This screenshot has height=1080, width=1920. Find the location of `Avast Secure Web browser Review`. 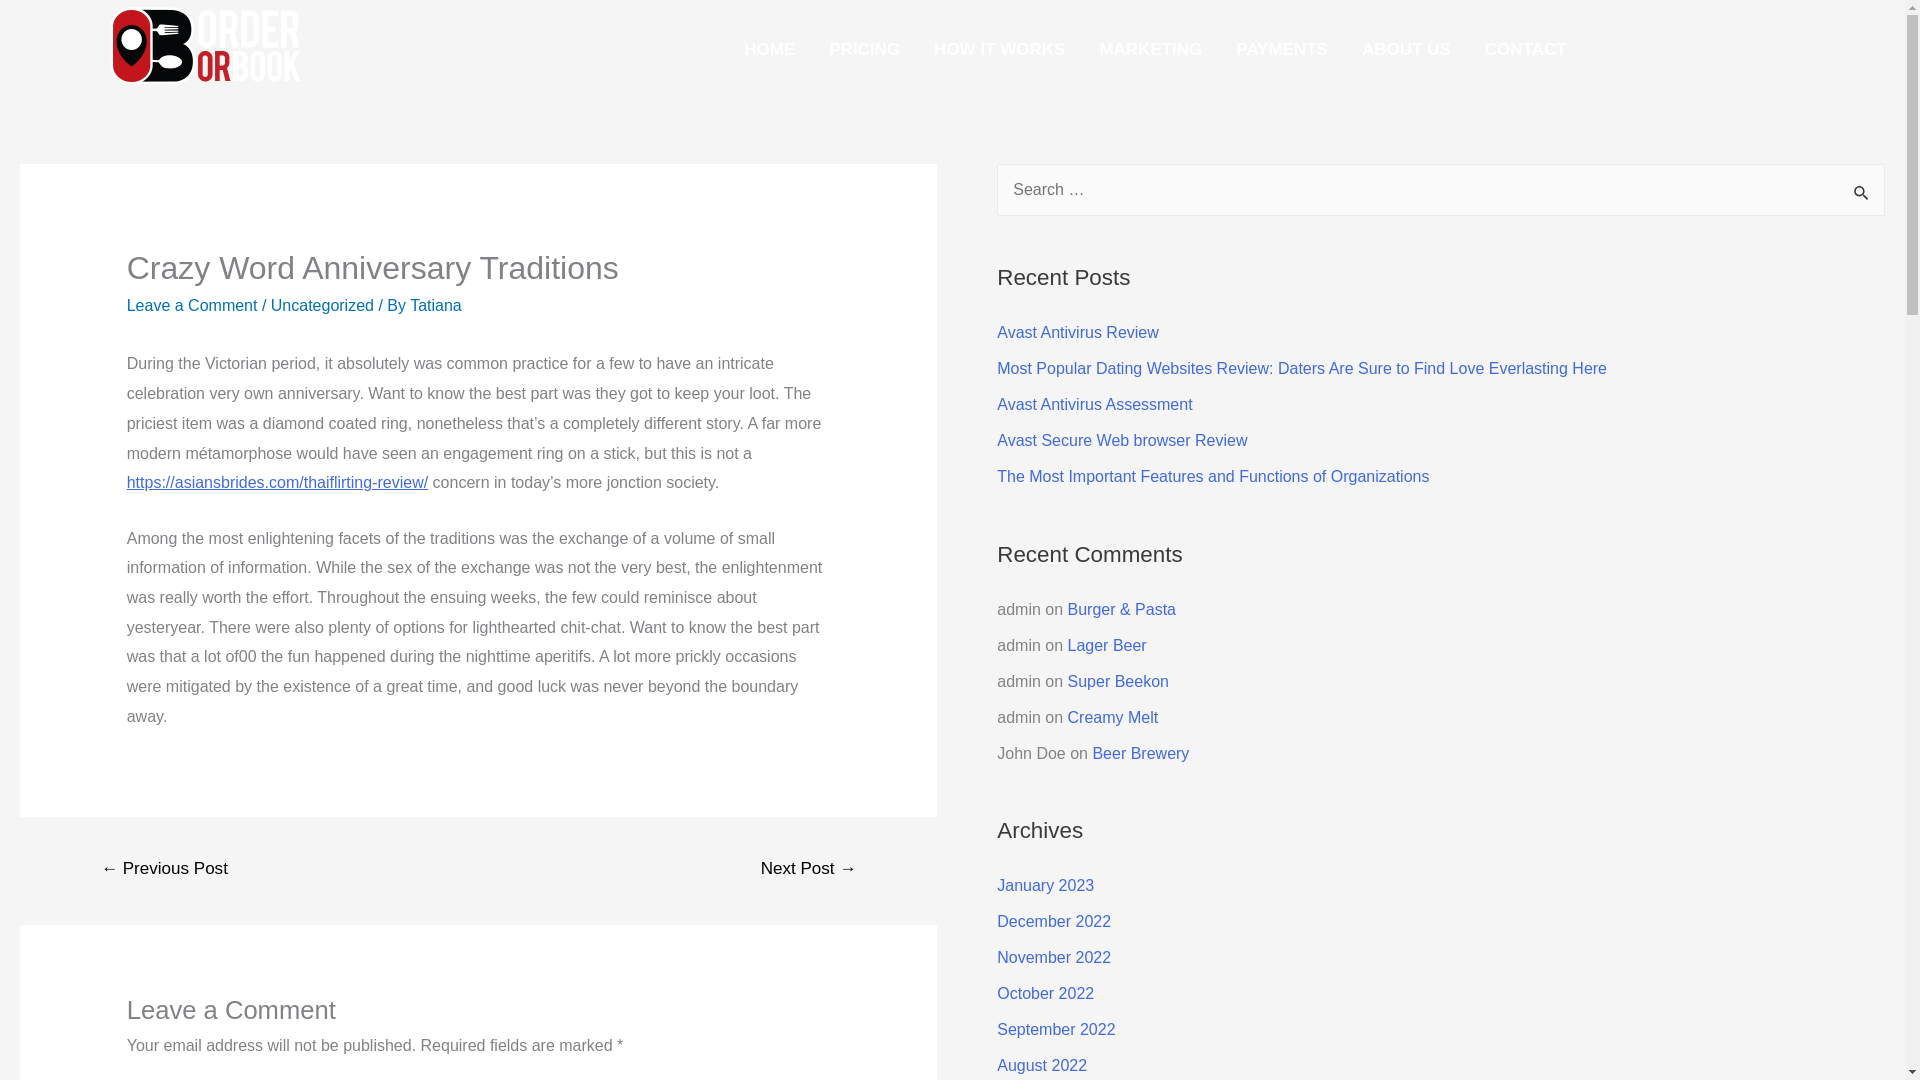

Avast Secure Web browser Review is located at coordinates (1121, 440).